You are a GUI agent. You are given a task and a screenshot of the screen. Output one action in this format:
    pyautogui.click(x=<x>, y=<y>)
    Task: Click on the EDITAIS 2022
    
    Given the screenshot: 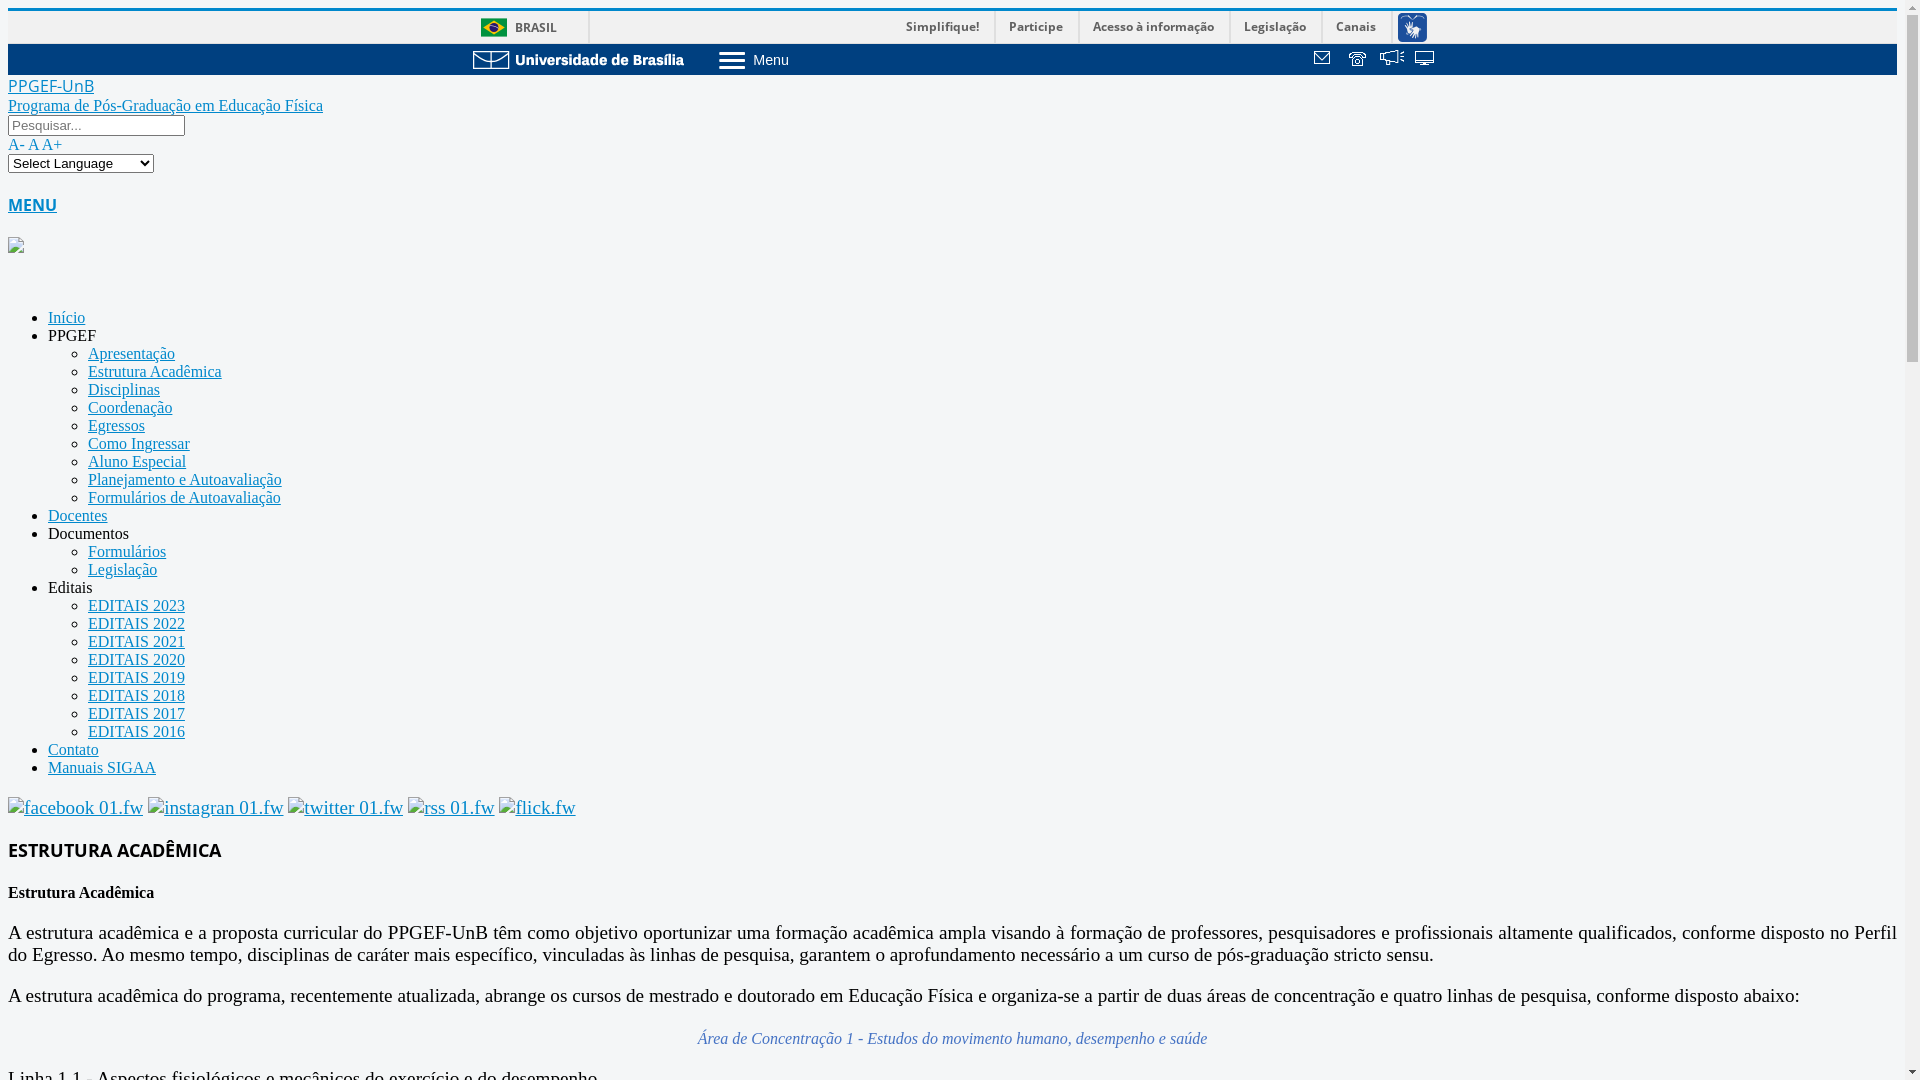 What is the action you would take?
    pyautogui.click(x=136, y=624)
    